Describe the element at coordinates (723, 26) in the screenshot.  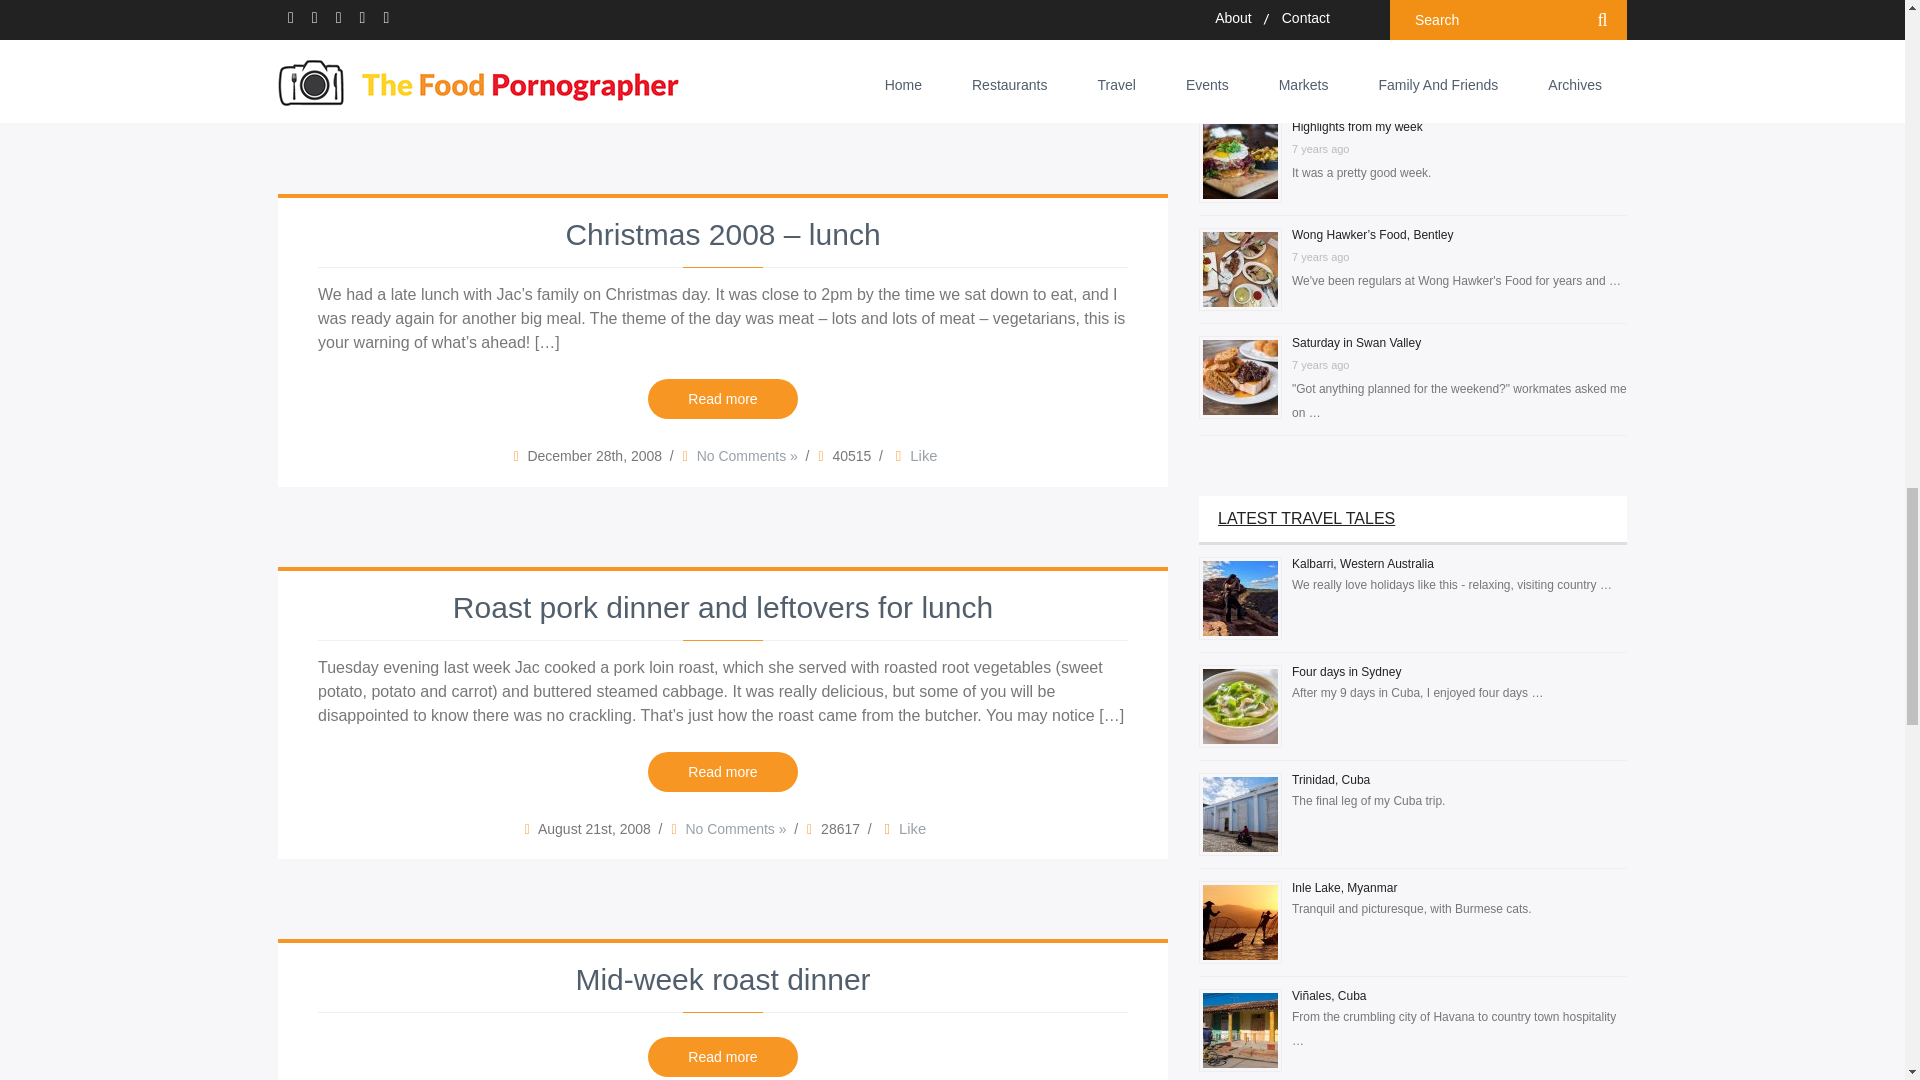
I see `Read more` at that location.